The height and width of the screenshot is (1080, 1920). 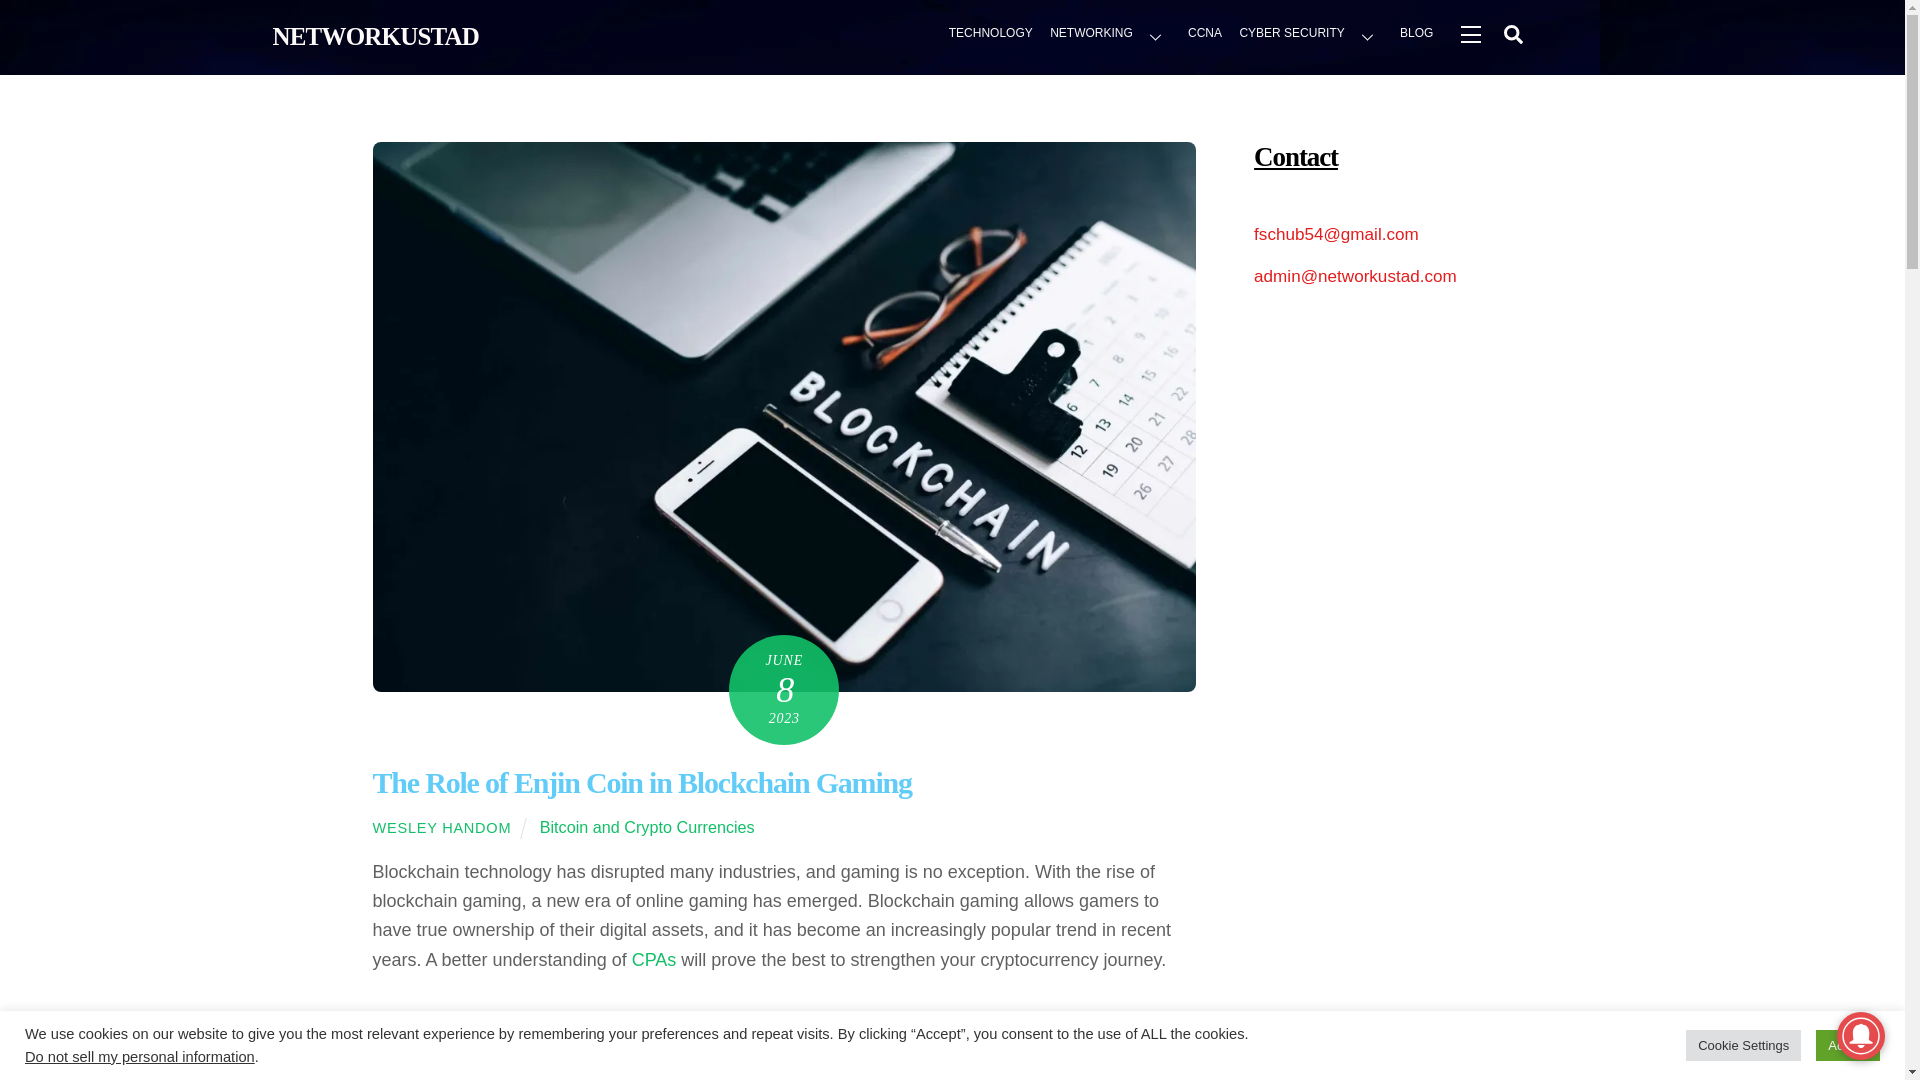 I want to click on NetworkUstad, so click(x=375, y=36).